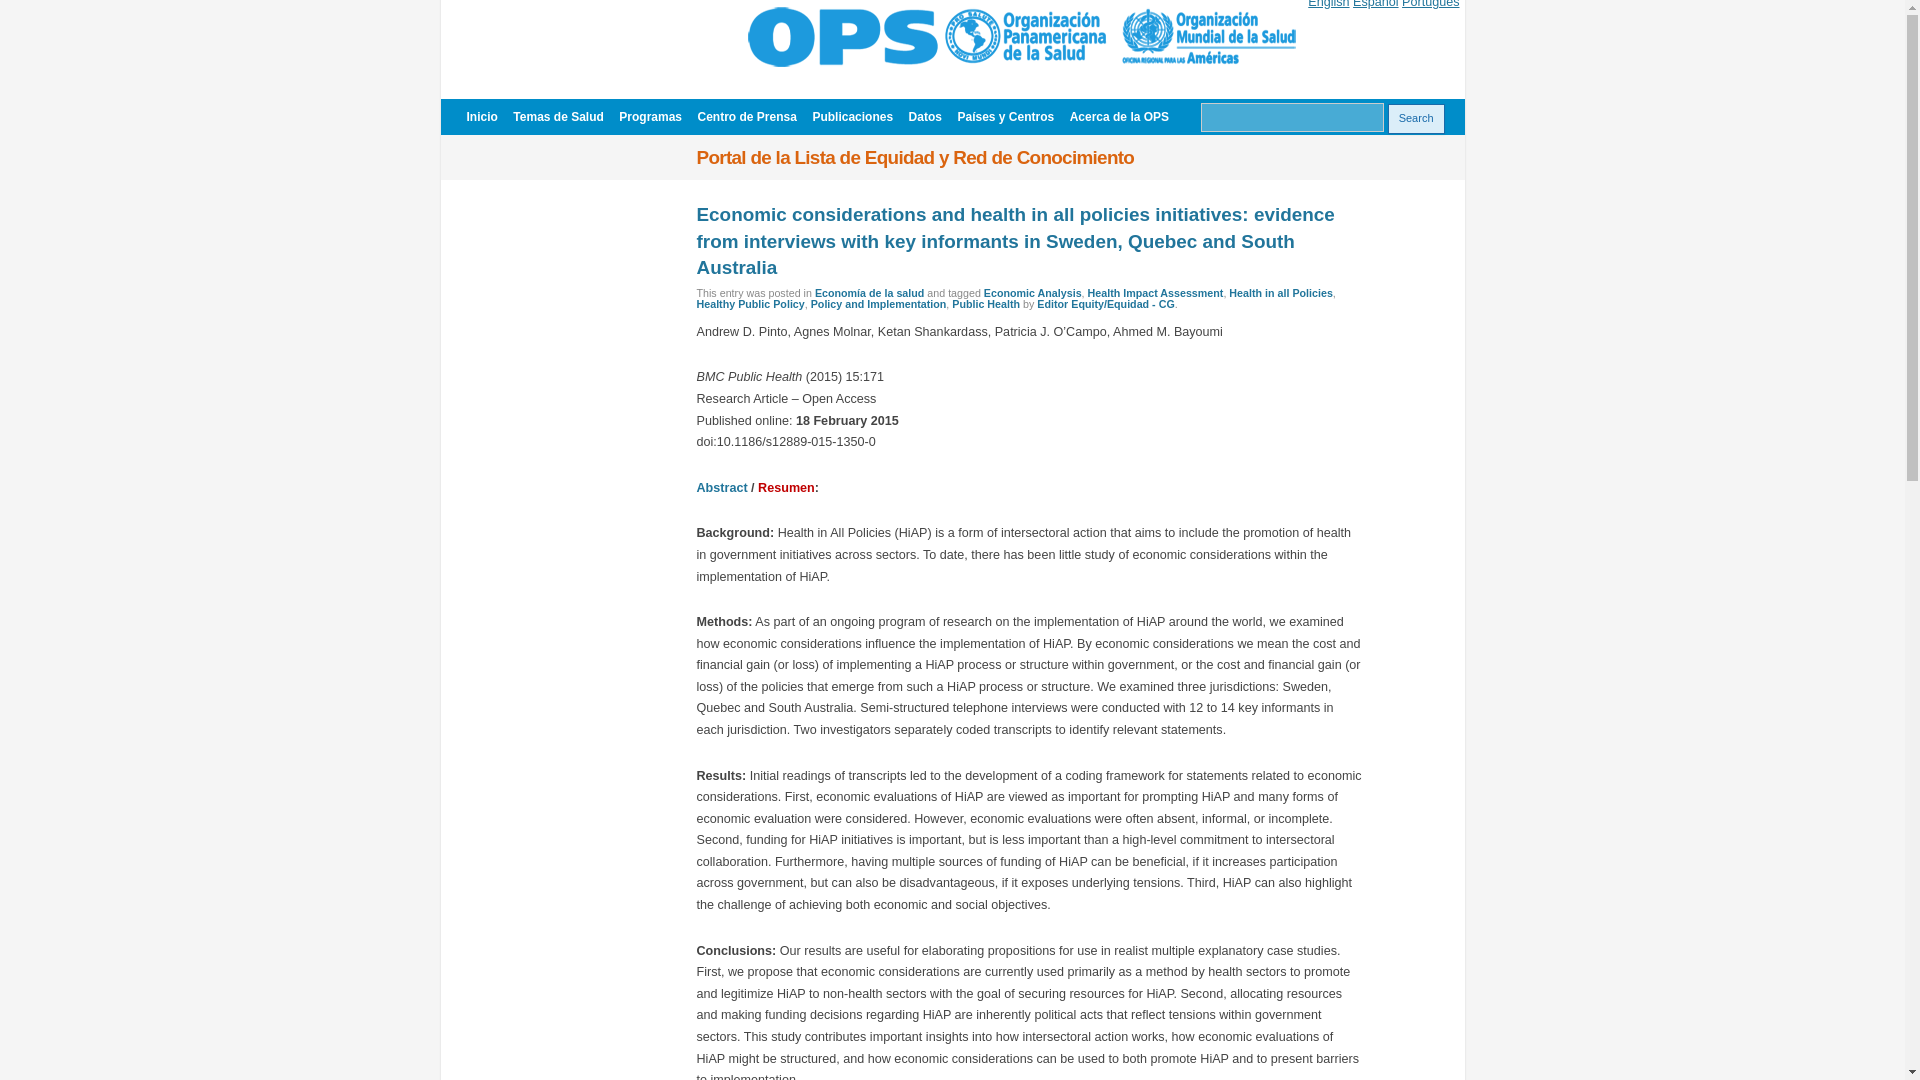 This screenshot has height=1080, width=1920. I want to click on Datos, so click(925, 117).